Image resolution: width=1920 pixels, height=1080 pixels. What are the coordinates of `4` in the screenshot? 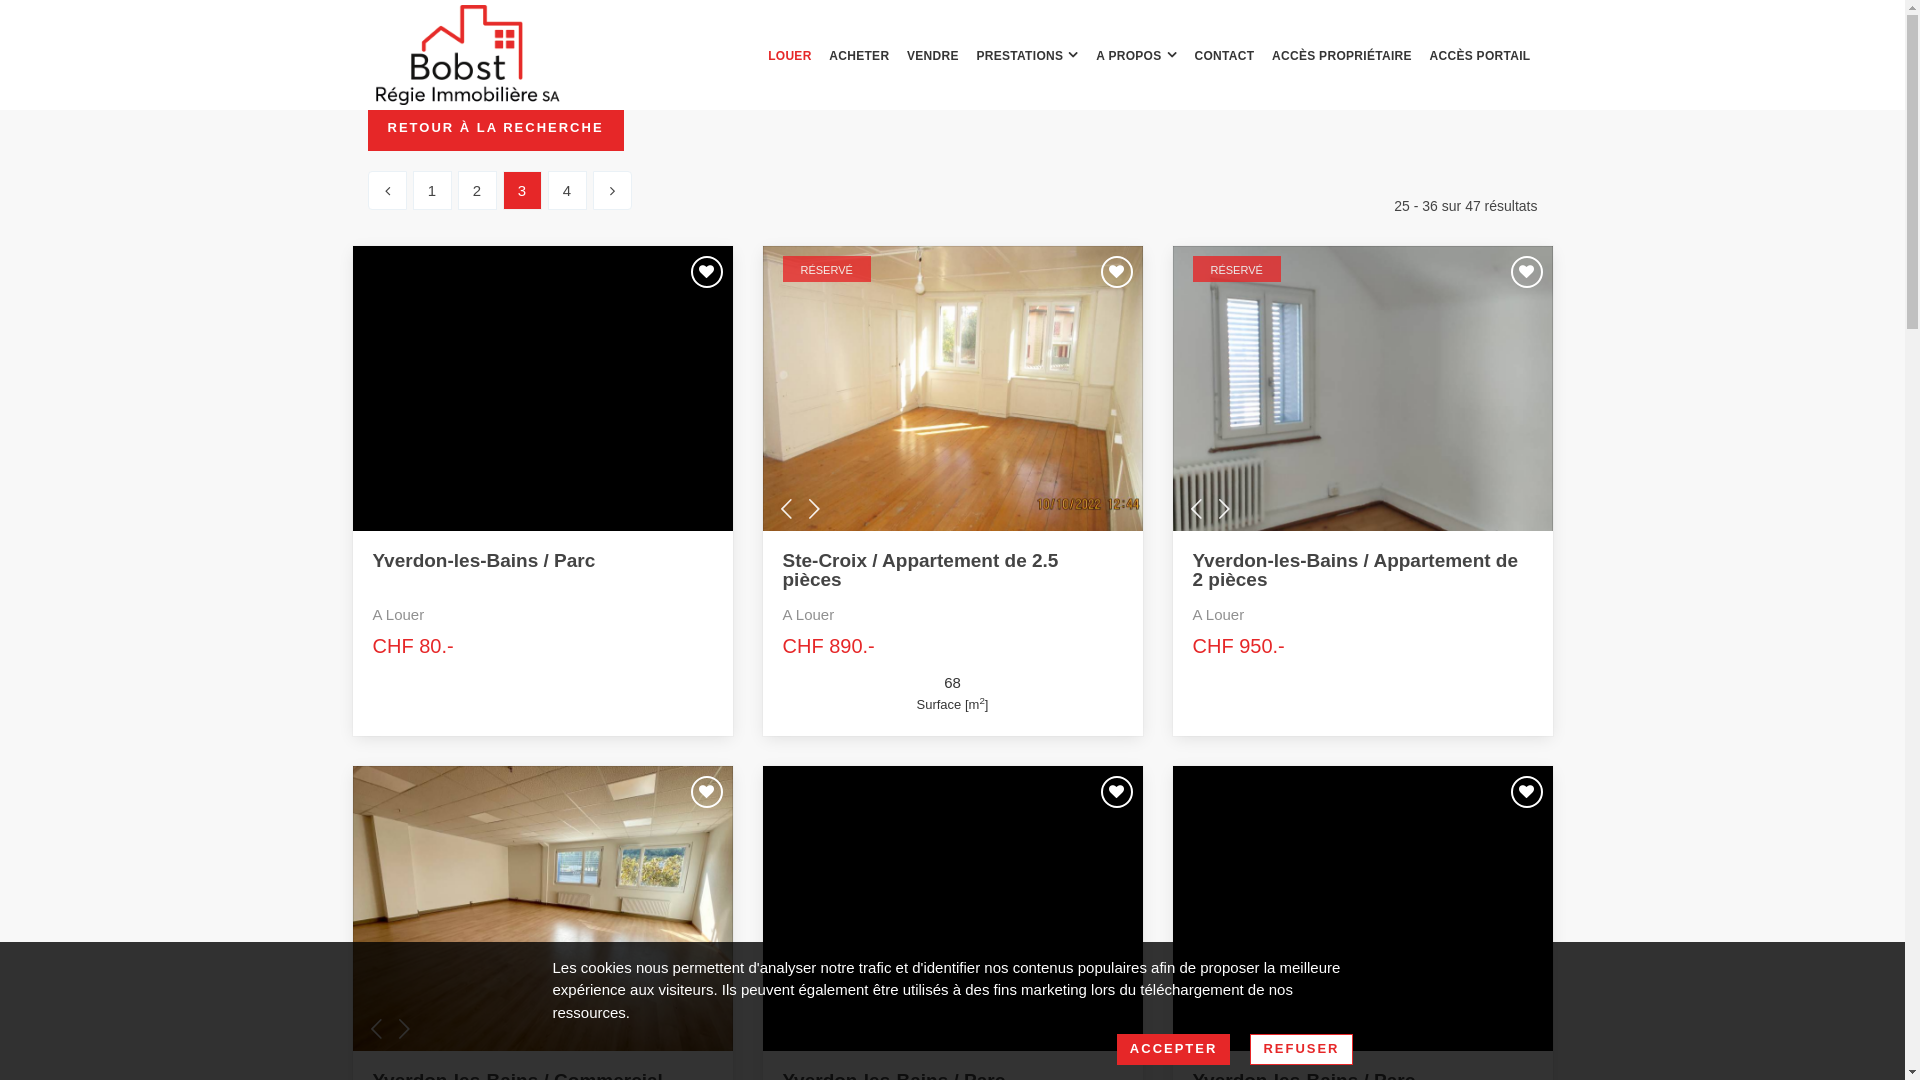 It's located at (568, 190).